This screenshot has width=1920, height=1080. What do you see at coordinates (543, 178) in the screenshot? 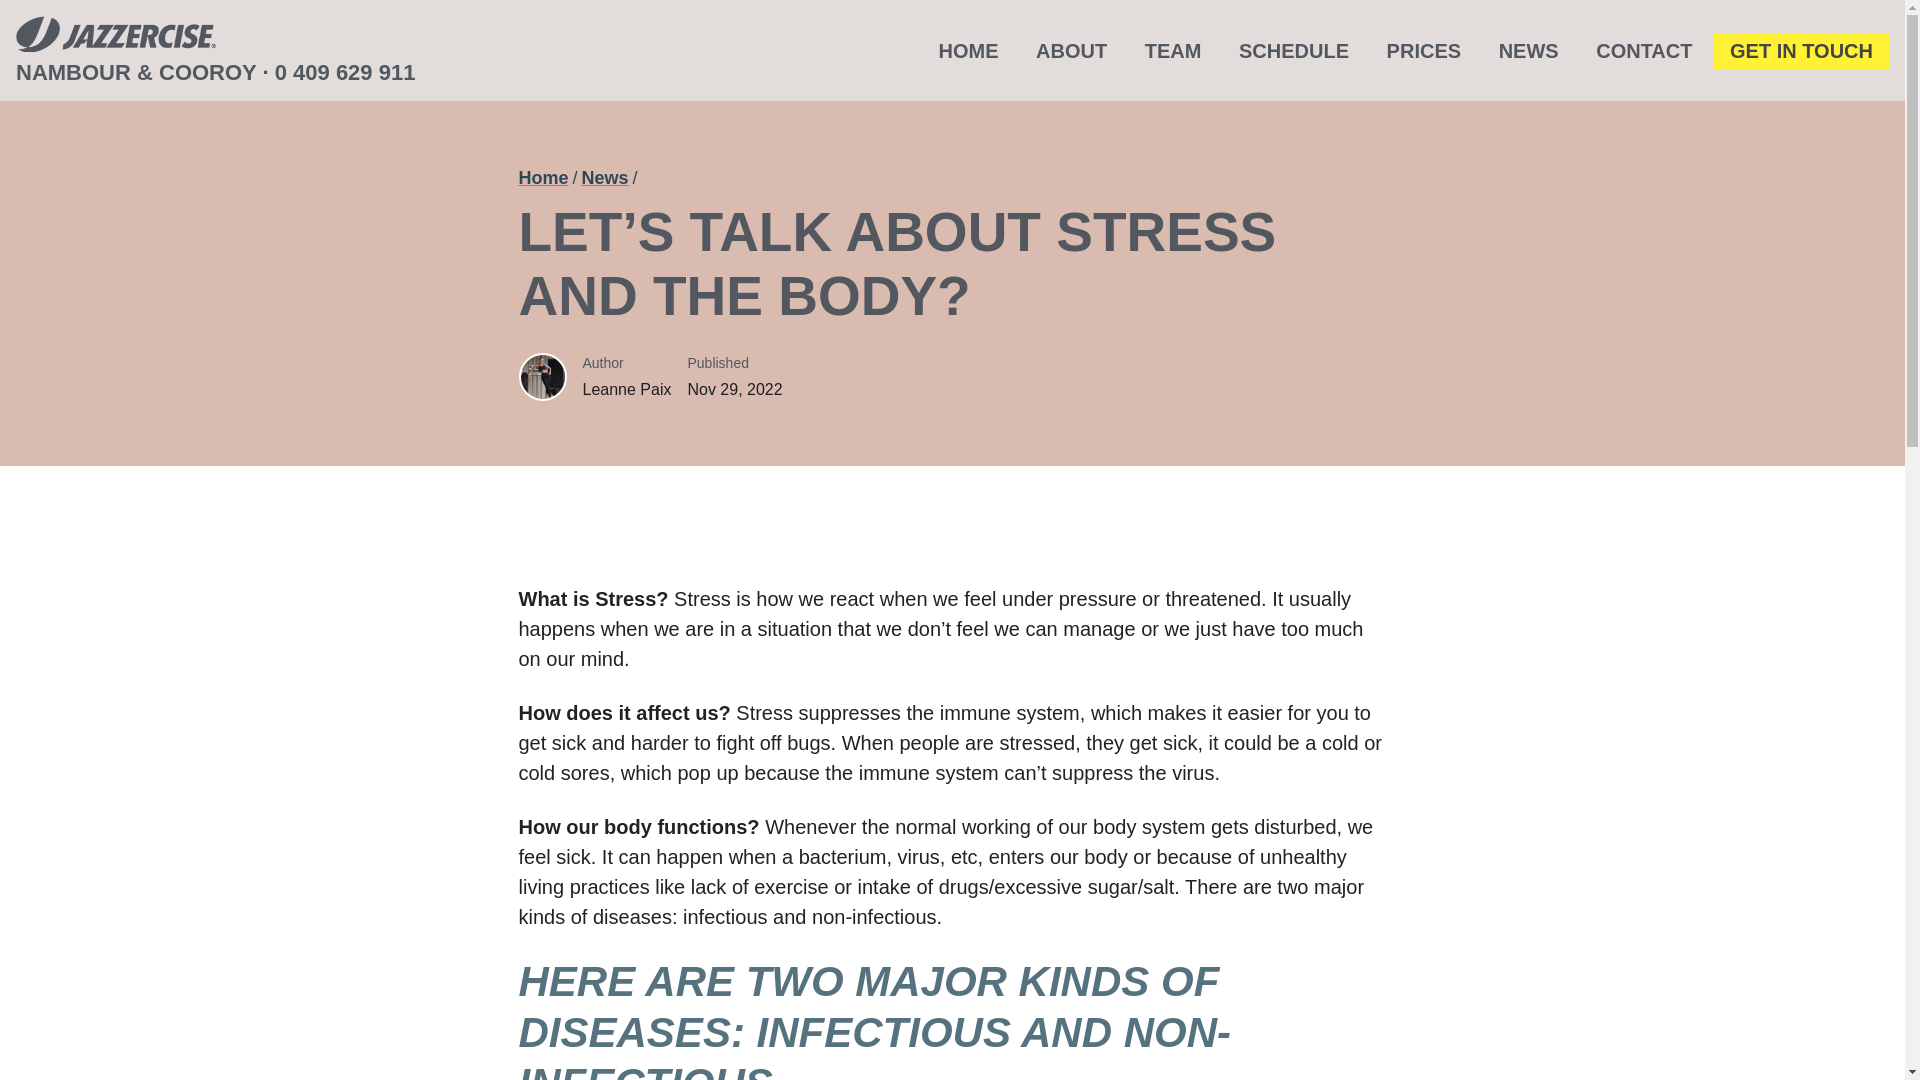
I see `Home` at bounding box center [543, 178].